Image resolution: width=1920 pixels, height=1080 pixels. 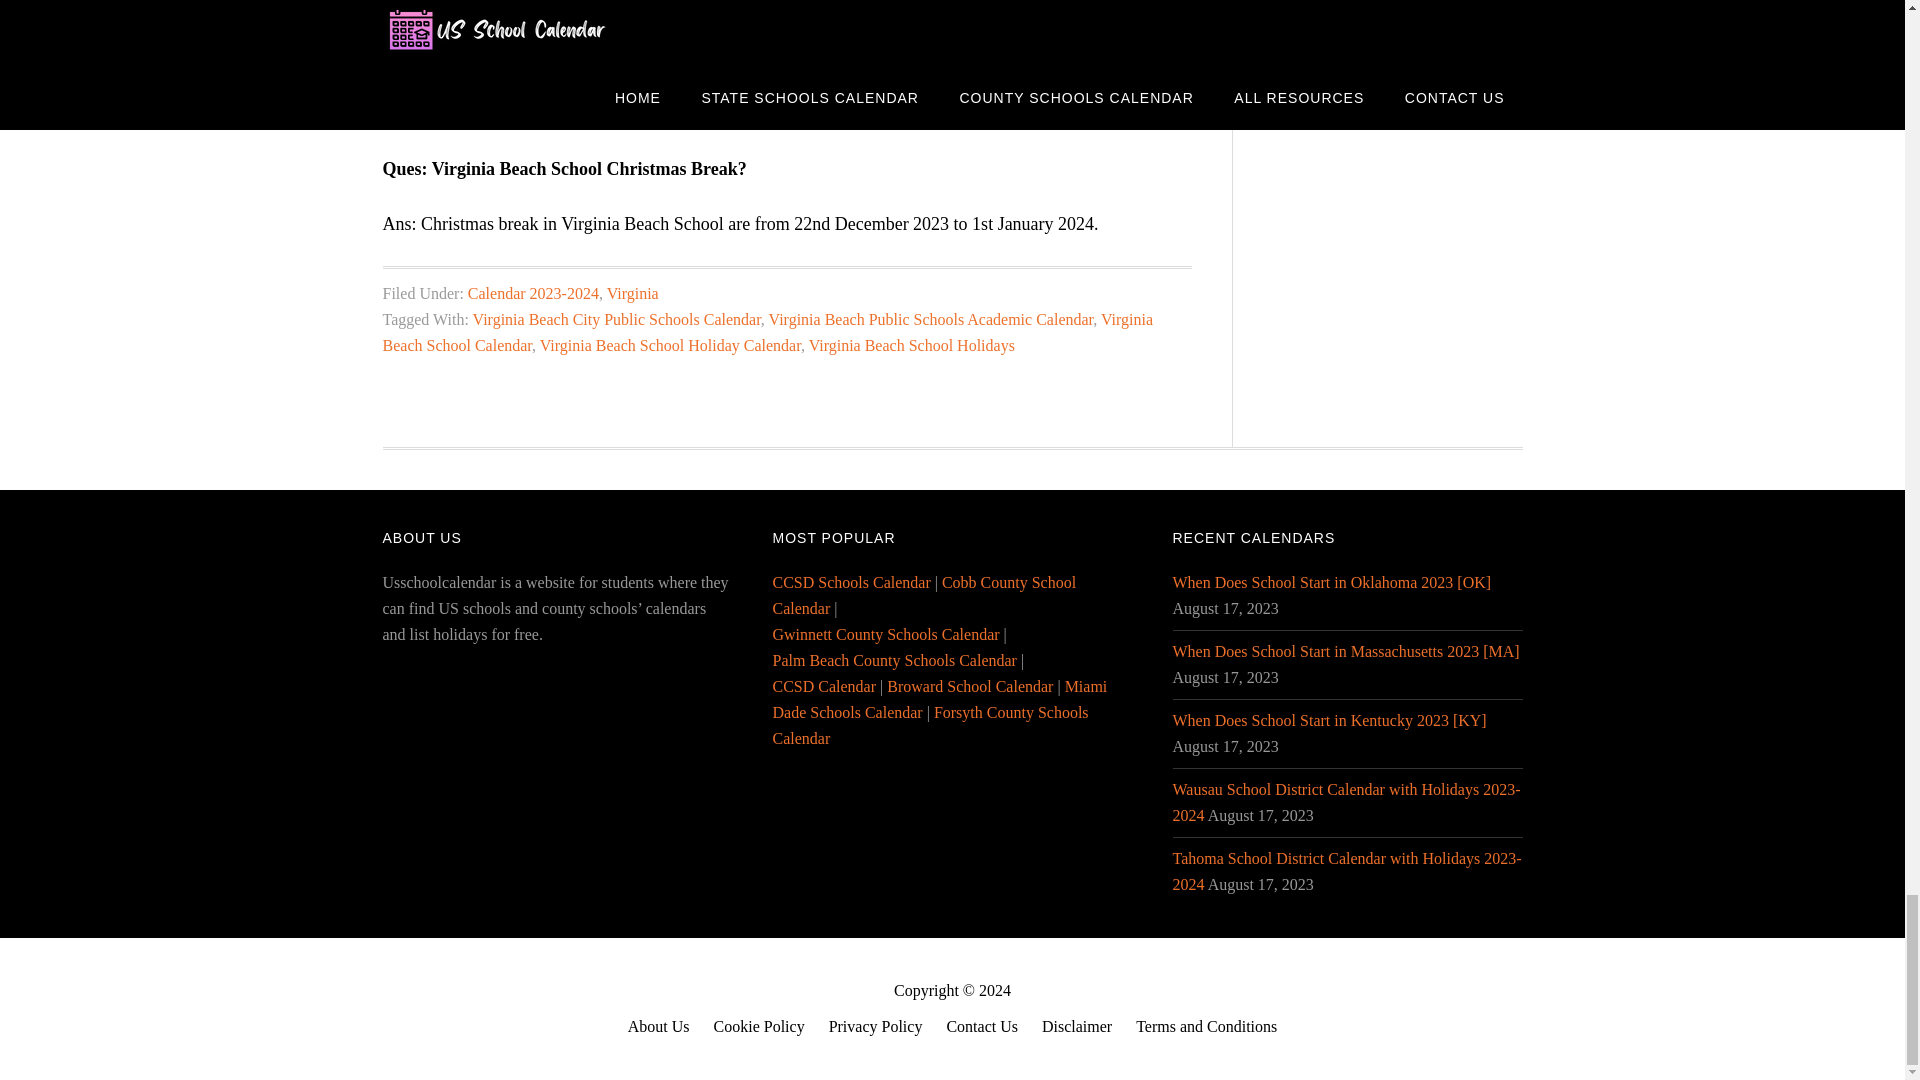 I want to click on Calendar 2023-2024, so click(x=534, y=294).